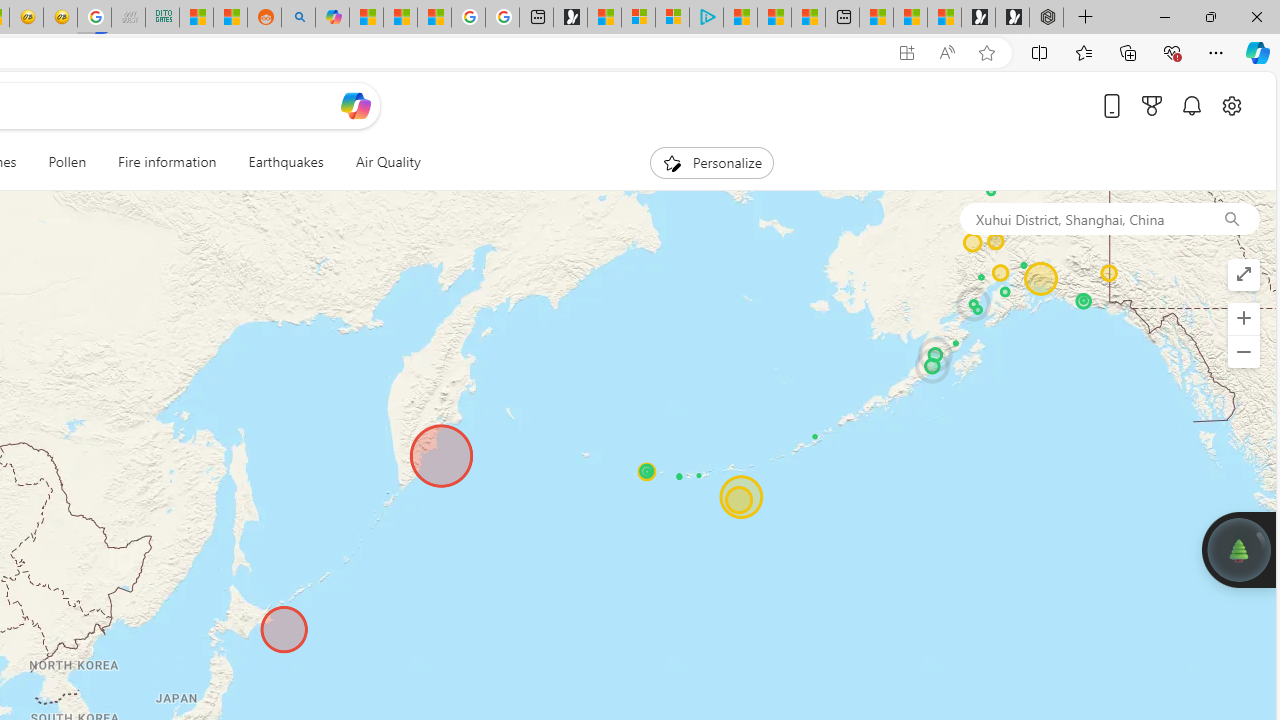 This screenshot has height=720, width=1280. I want to click on Zoom out, so click(1243, 352).